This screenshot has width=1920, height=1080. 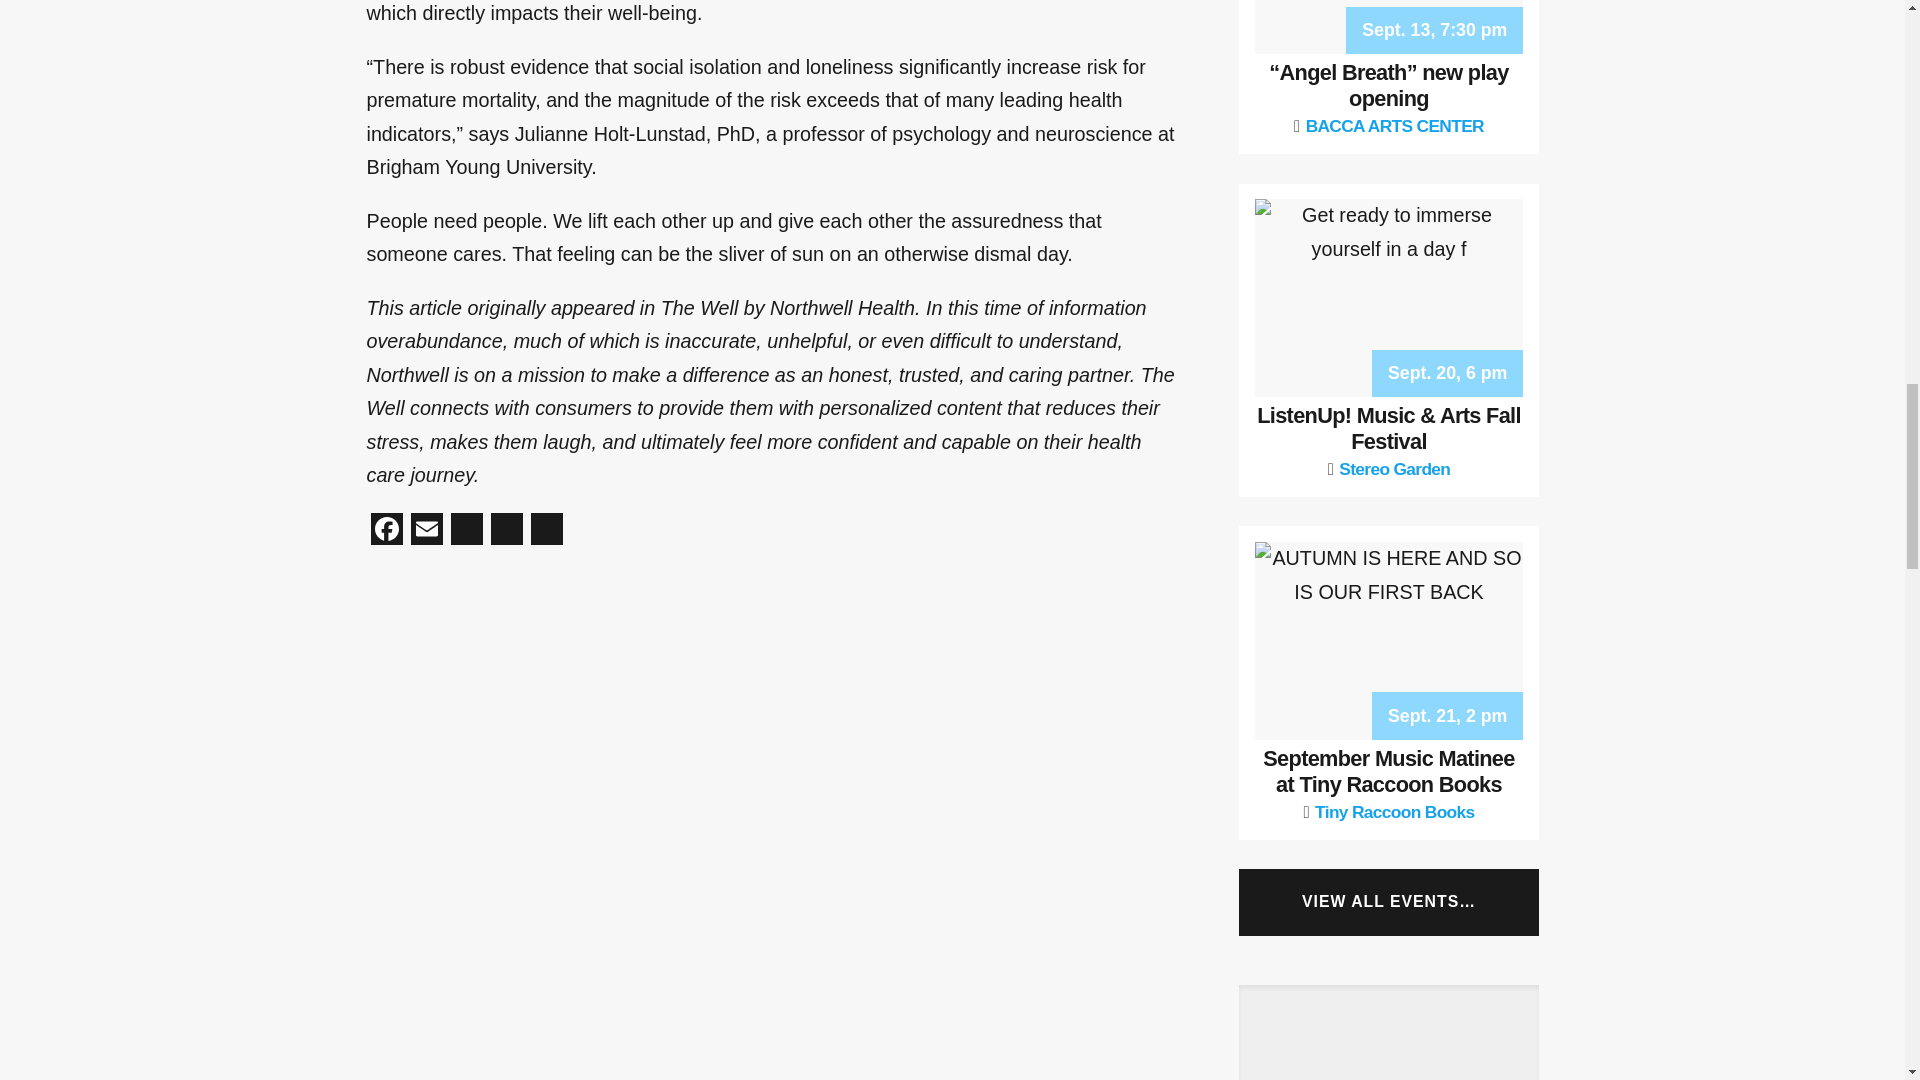 I want to click on Email, so click(x=425, y=531).